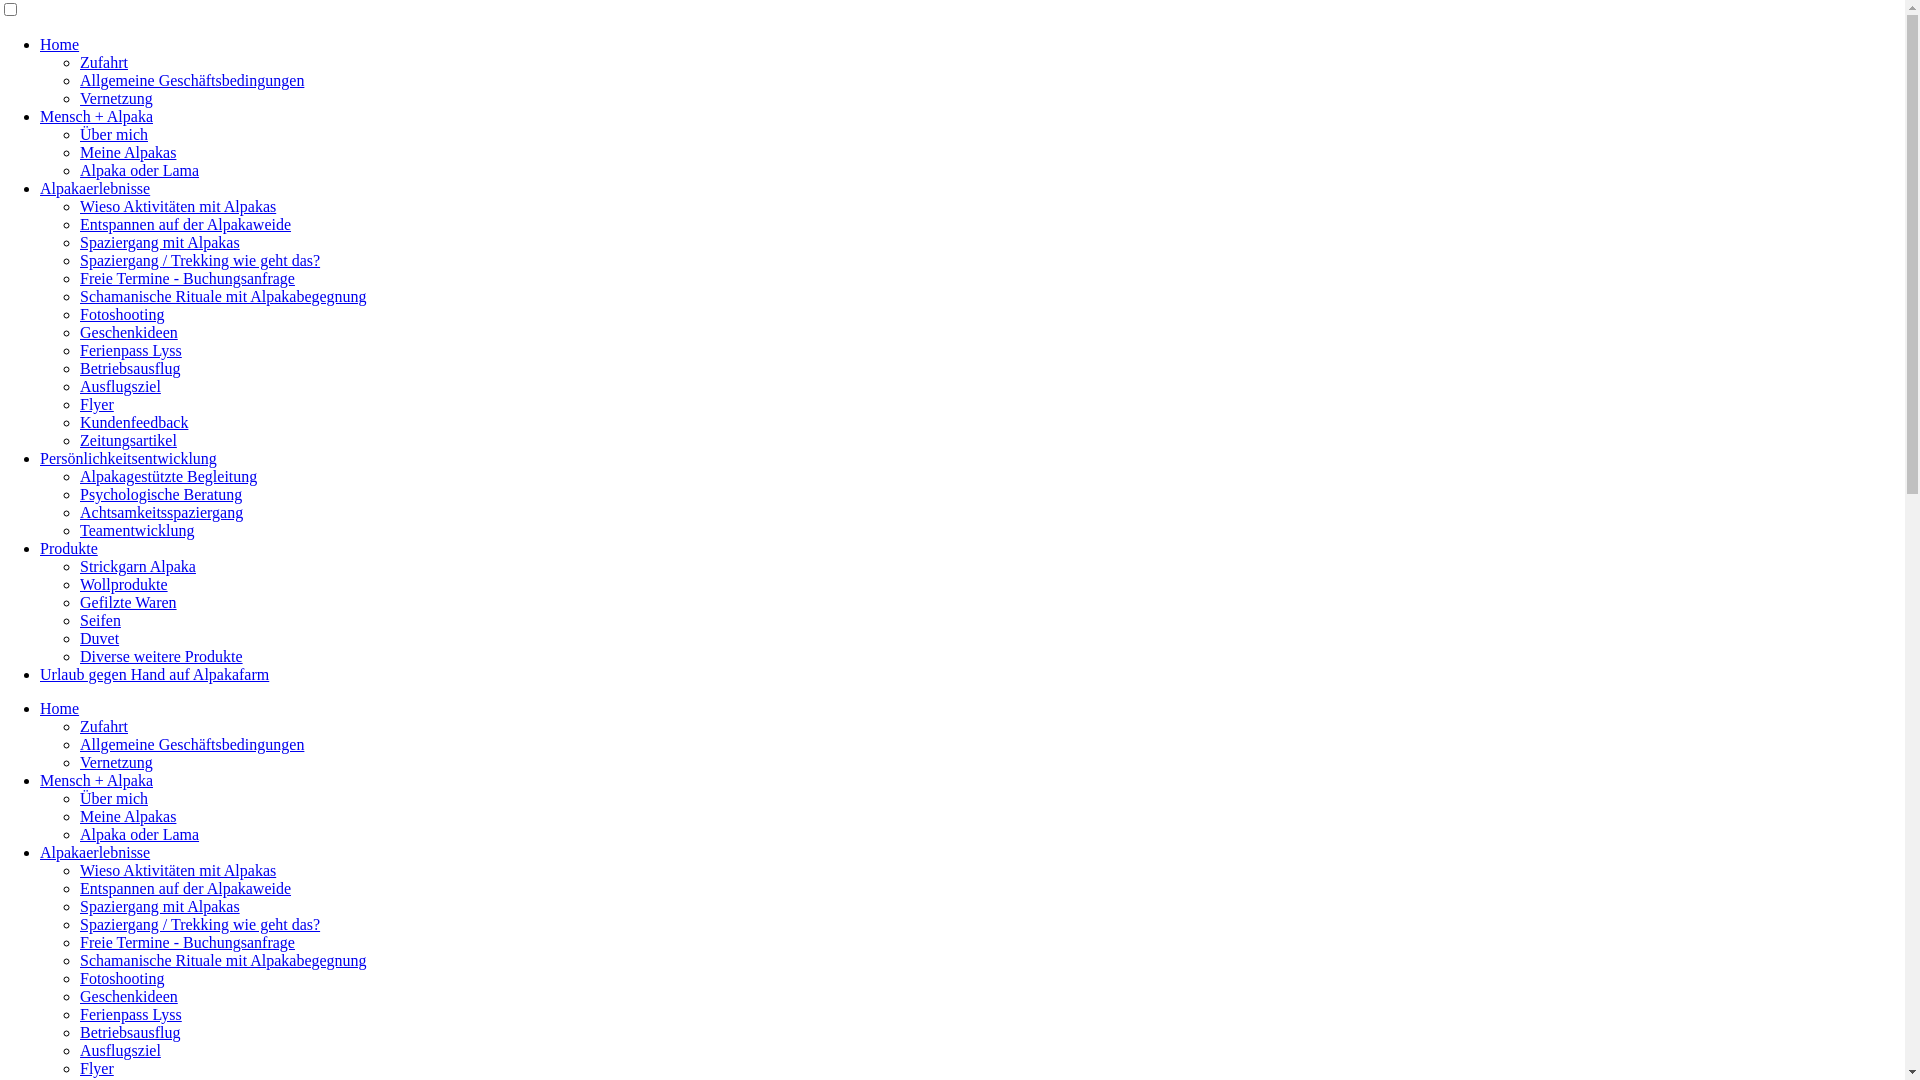 The image size is (1920, 1080). I want to click on Achtsamkeitsspaziergang, so click(162, 512).